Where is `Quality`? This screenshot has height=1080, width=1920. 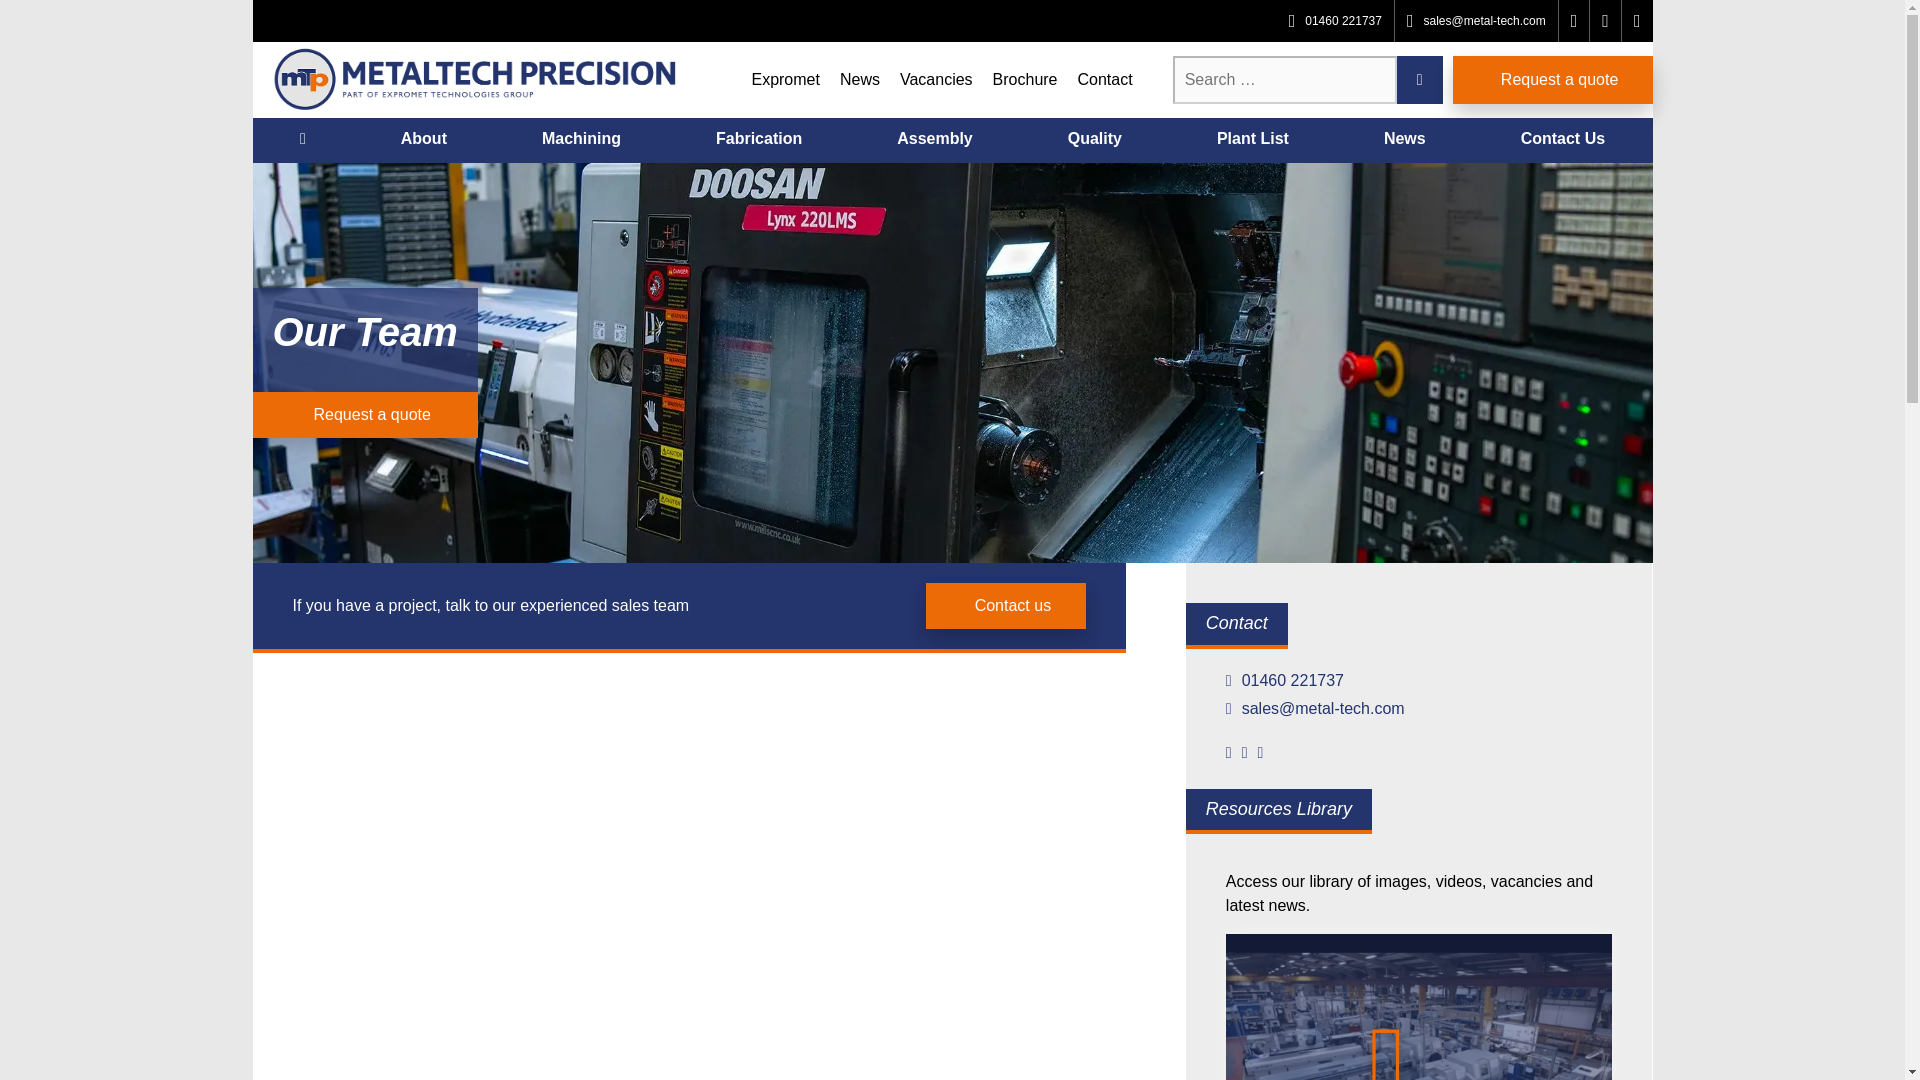
Quality is located at coordinates (1094, 140).